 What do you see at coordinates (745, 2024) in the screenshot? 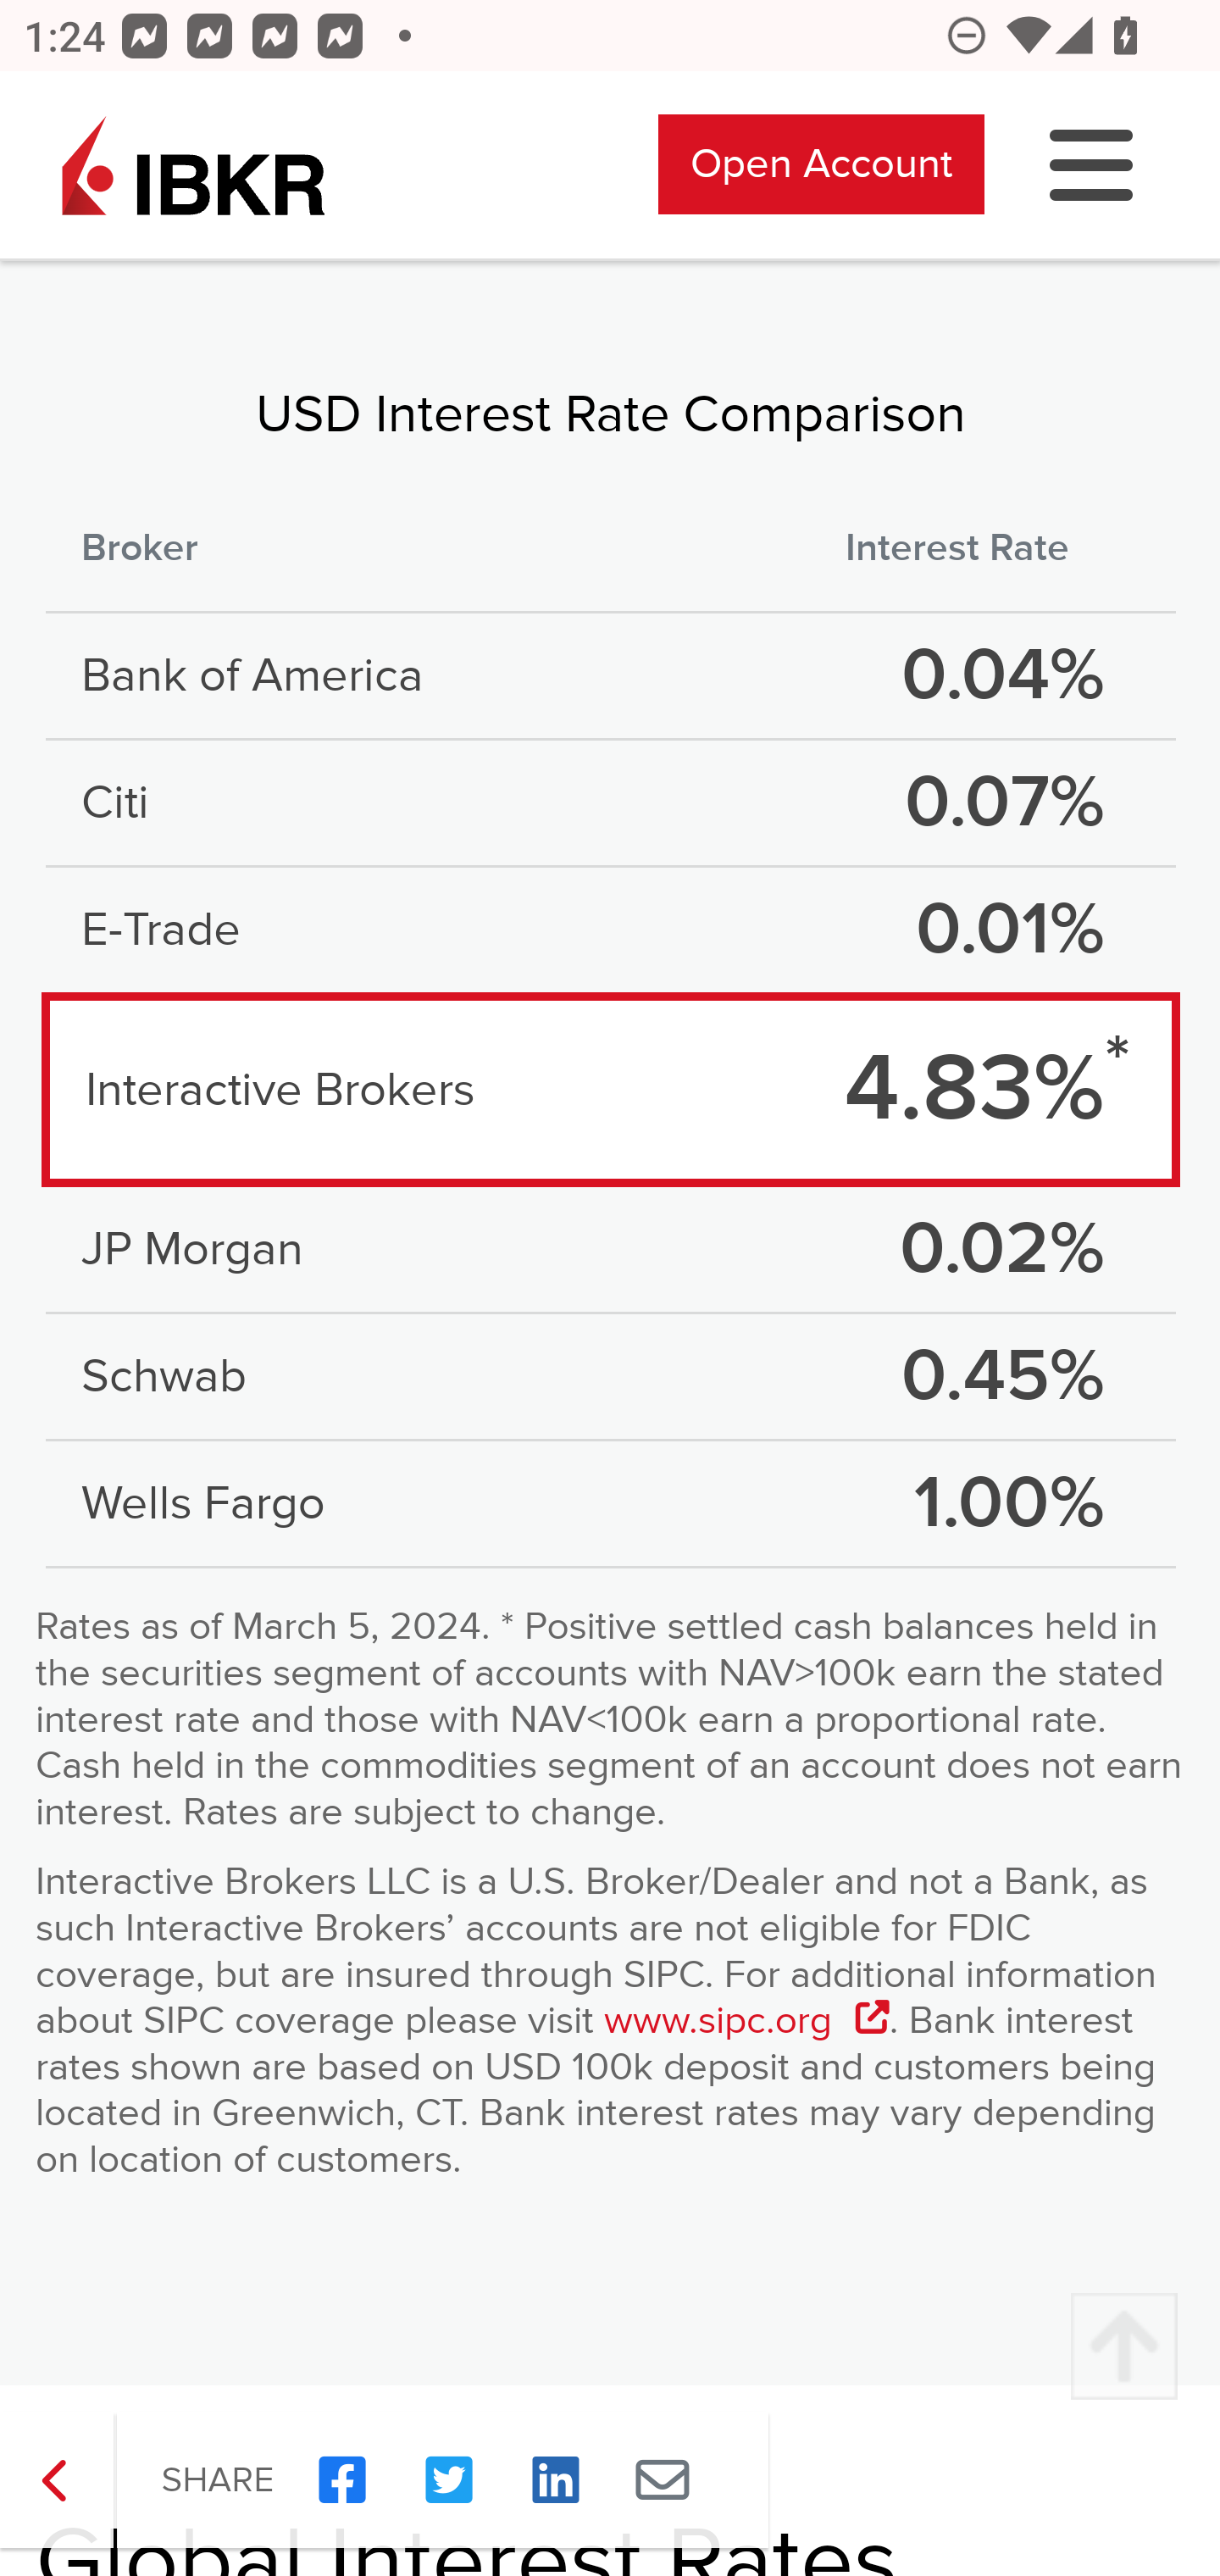
I see `www.sipc.org  www.sipc.org ` at bounding box center [745, 2024].